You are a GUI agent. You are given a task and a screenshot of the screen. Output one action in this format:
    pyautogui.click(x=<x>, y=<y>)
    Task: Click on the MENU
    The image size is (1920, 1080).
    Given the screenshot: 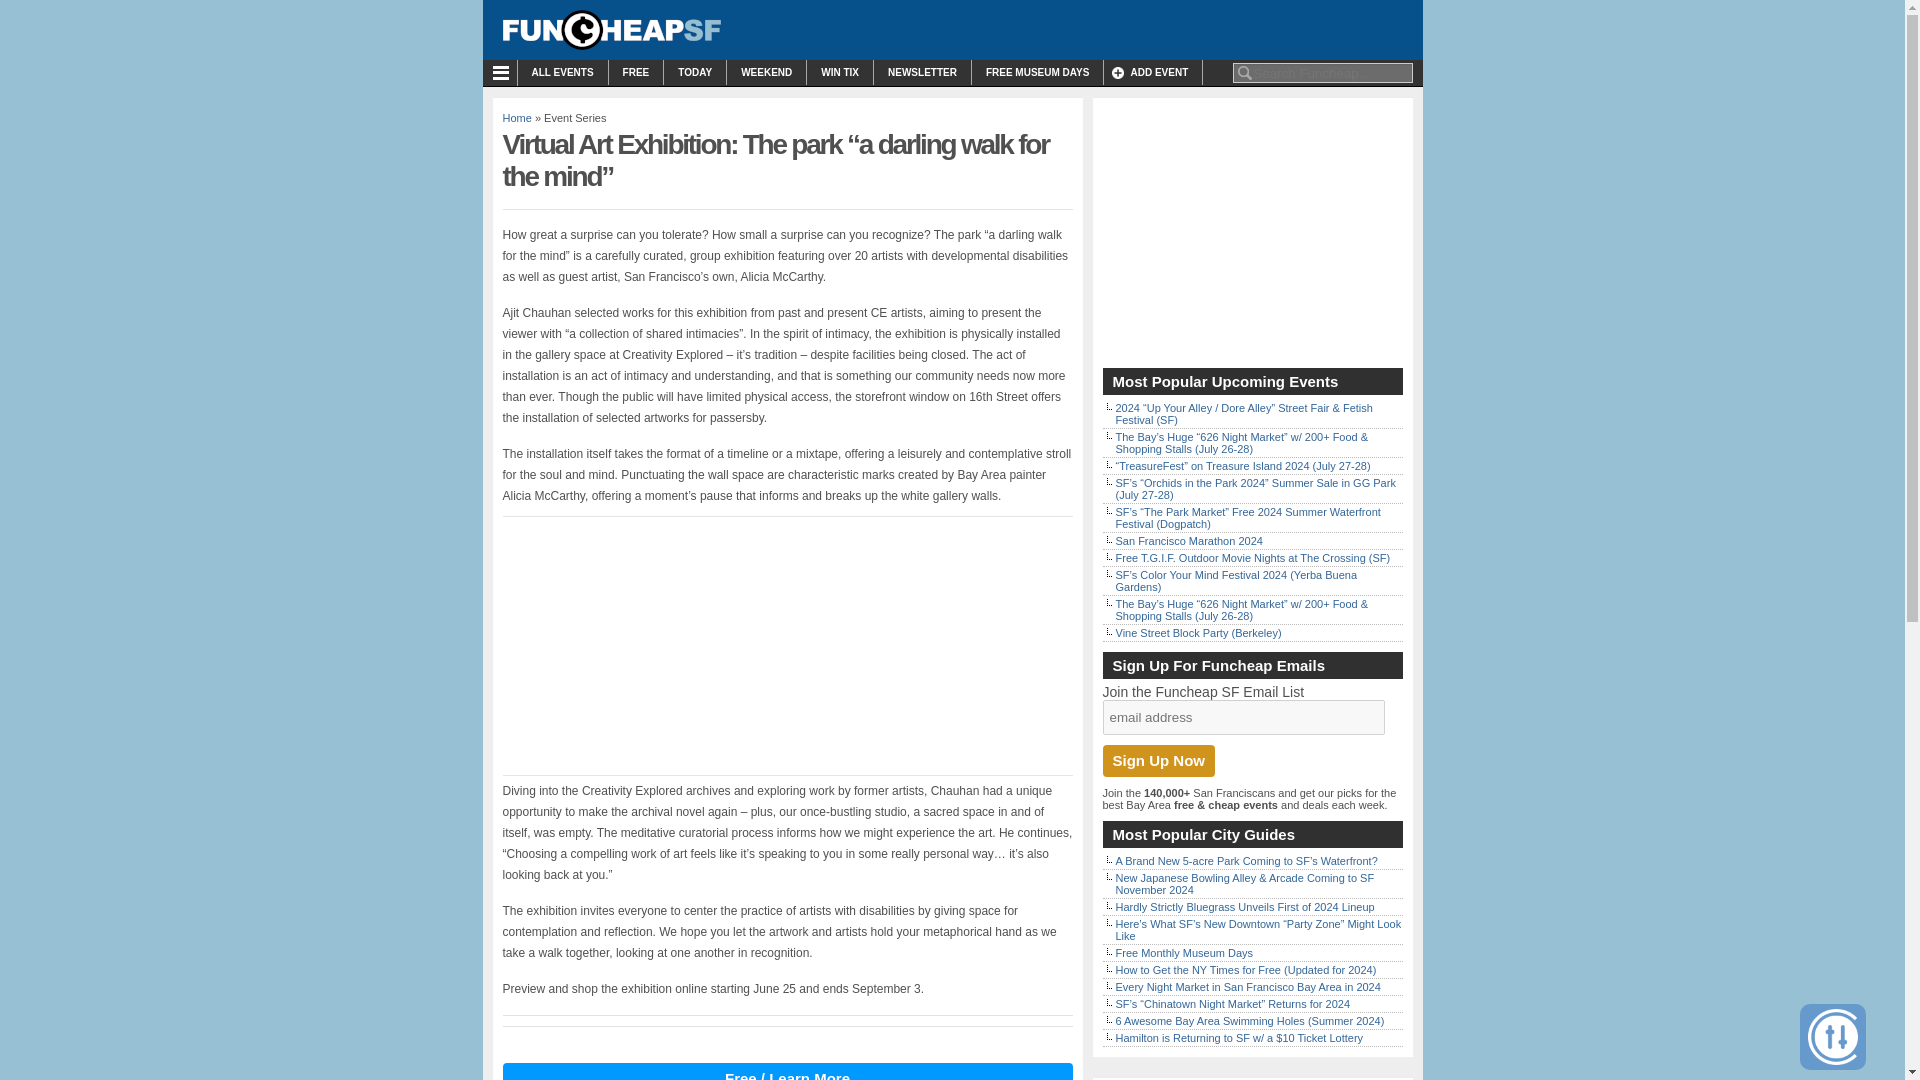 What is the action you would take?
    pyautogui.click(x=504, y=73)
    